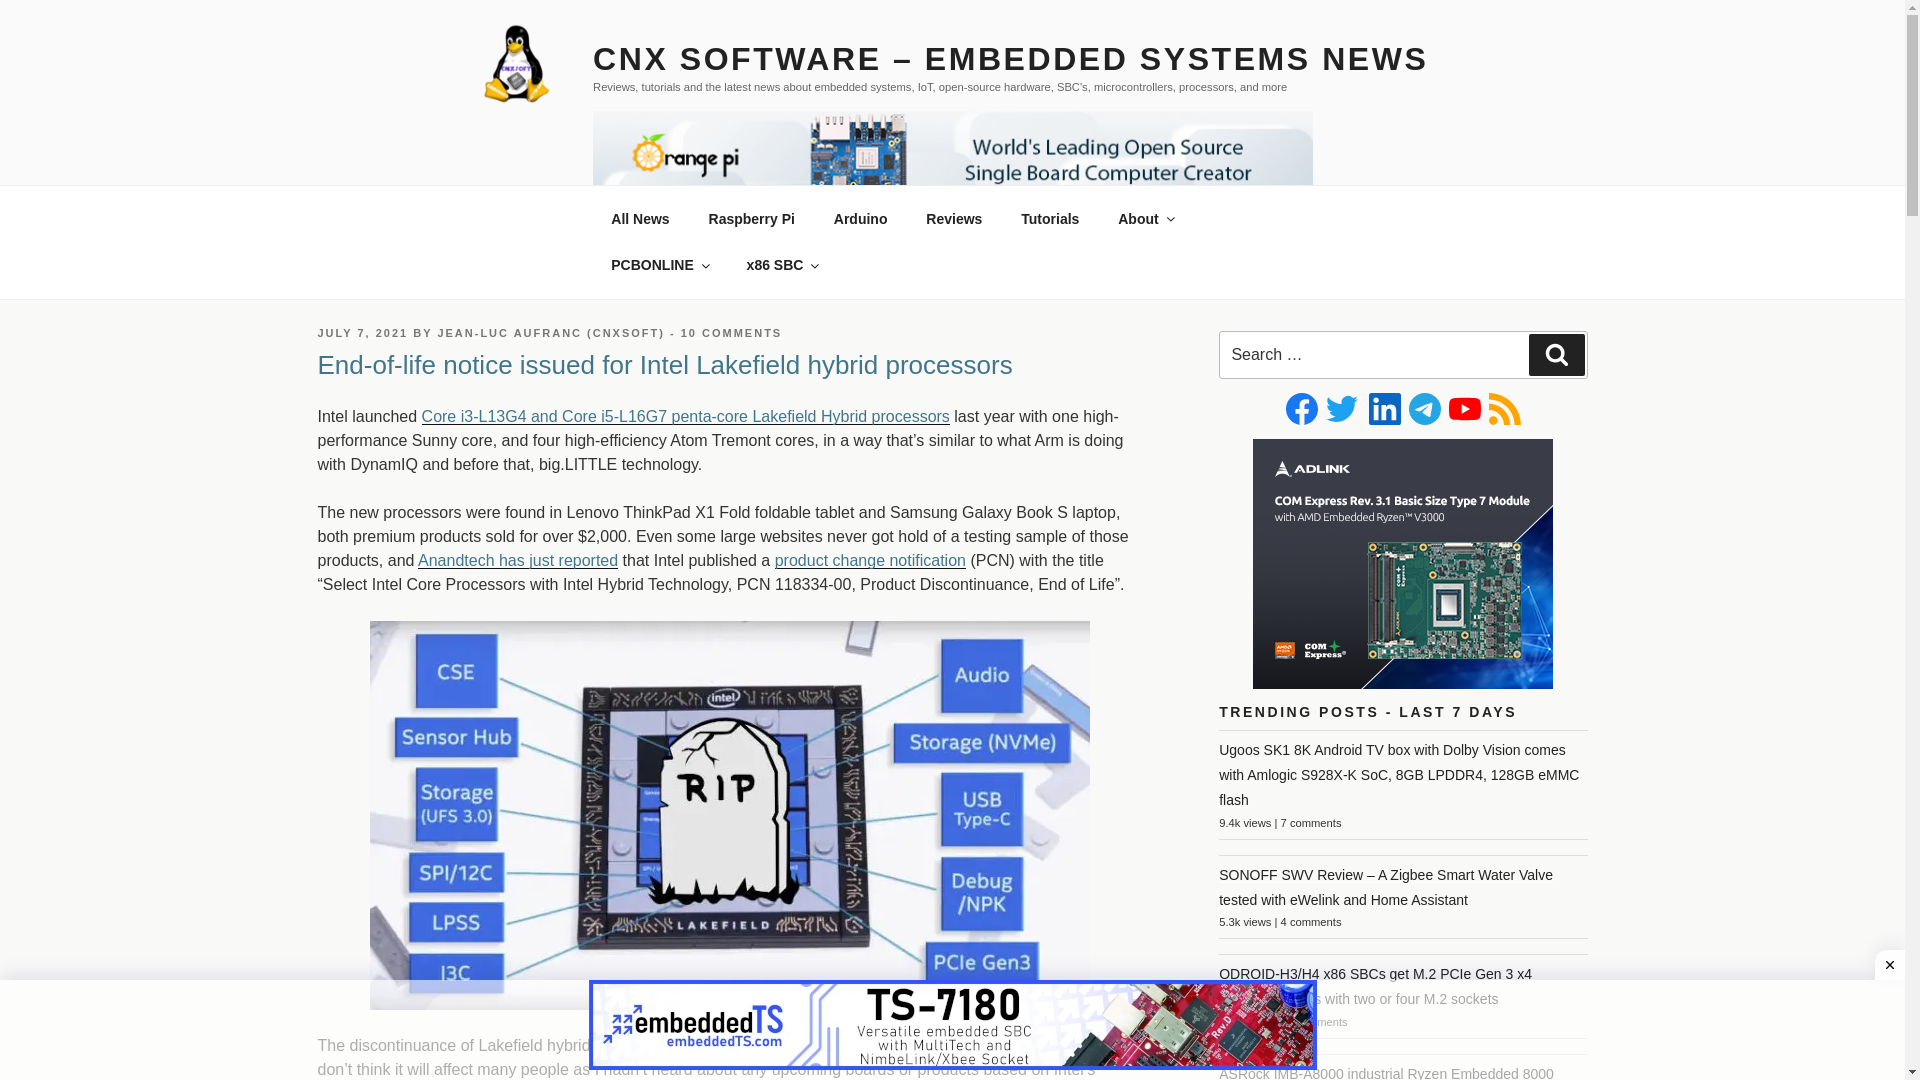 Image resolution: width=1920 pixels, height=1080 pixels. Describe the element at coordinates (954, 218) in the screenshot. I see `Reviews` at that location.